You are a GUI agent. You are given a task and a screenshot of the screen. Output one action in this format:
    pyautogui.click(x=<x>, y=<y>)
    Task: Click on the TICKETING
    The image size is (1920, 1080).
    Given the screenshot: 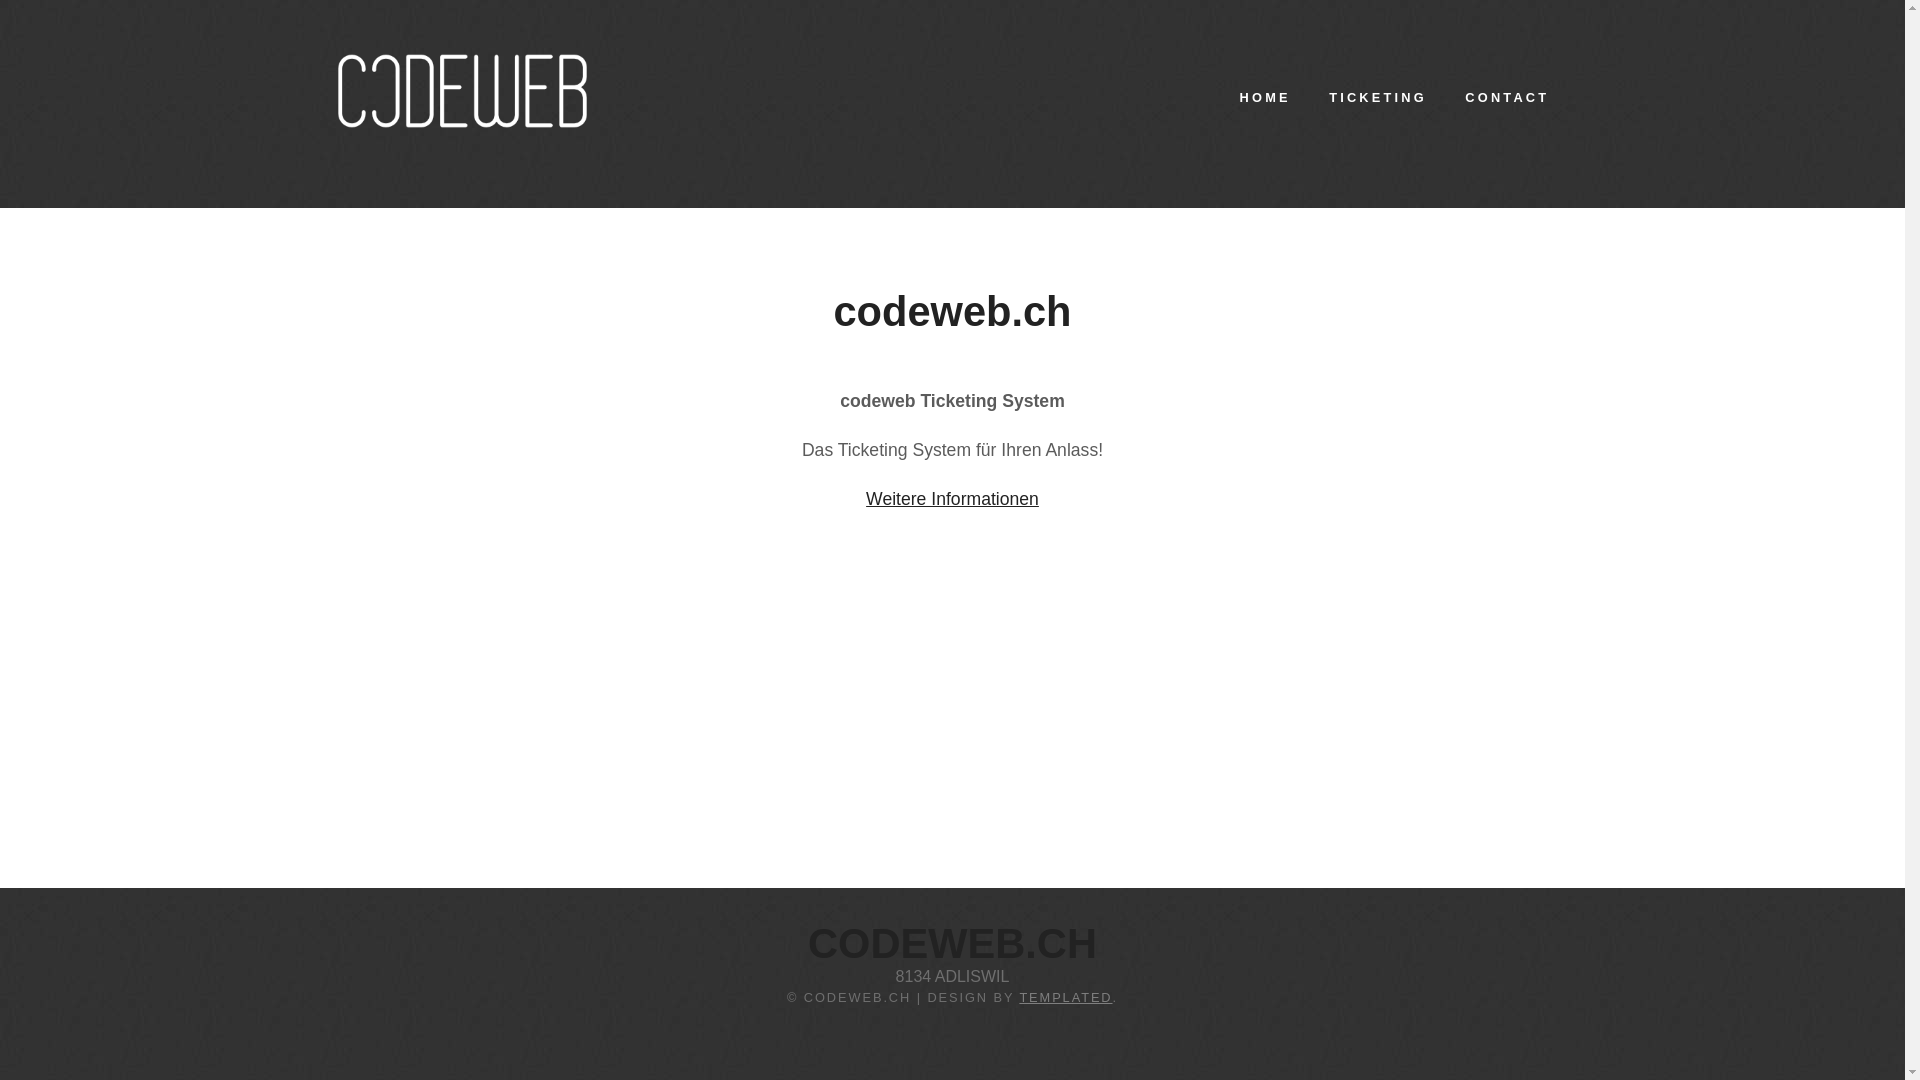 What is the action you would take?
    pyautogui.click(x=1378, y=98)
    